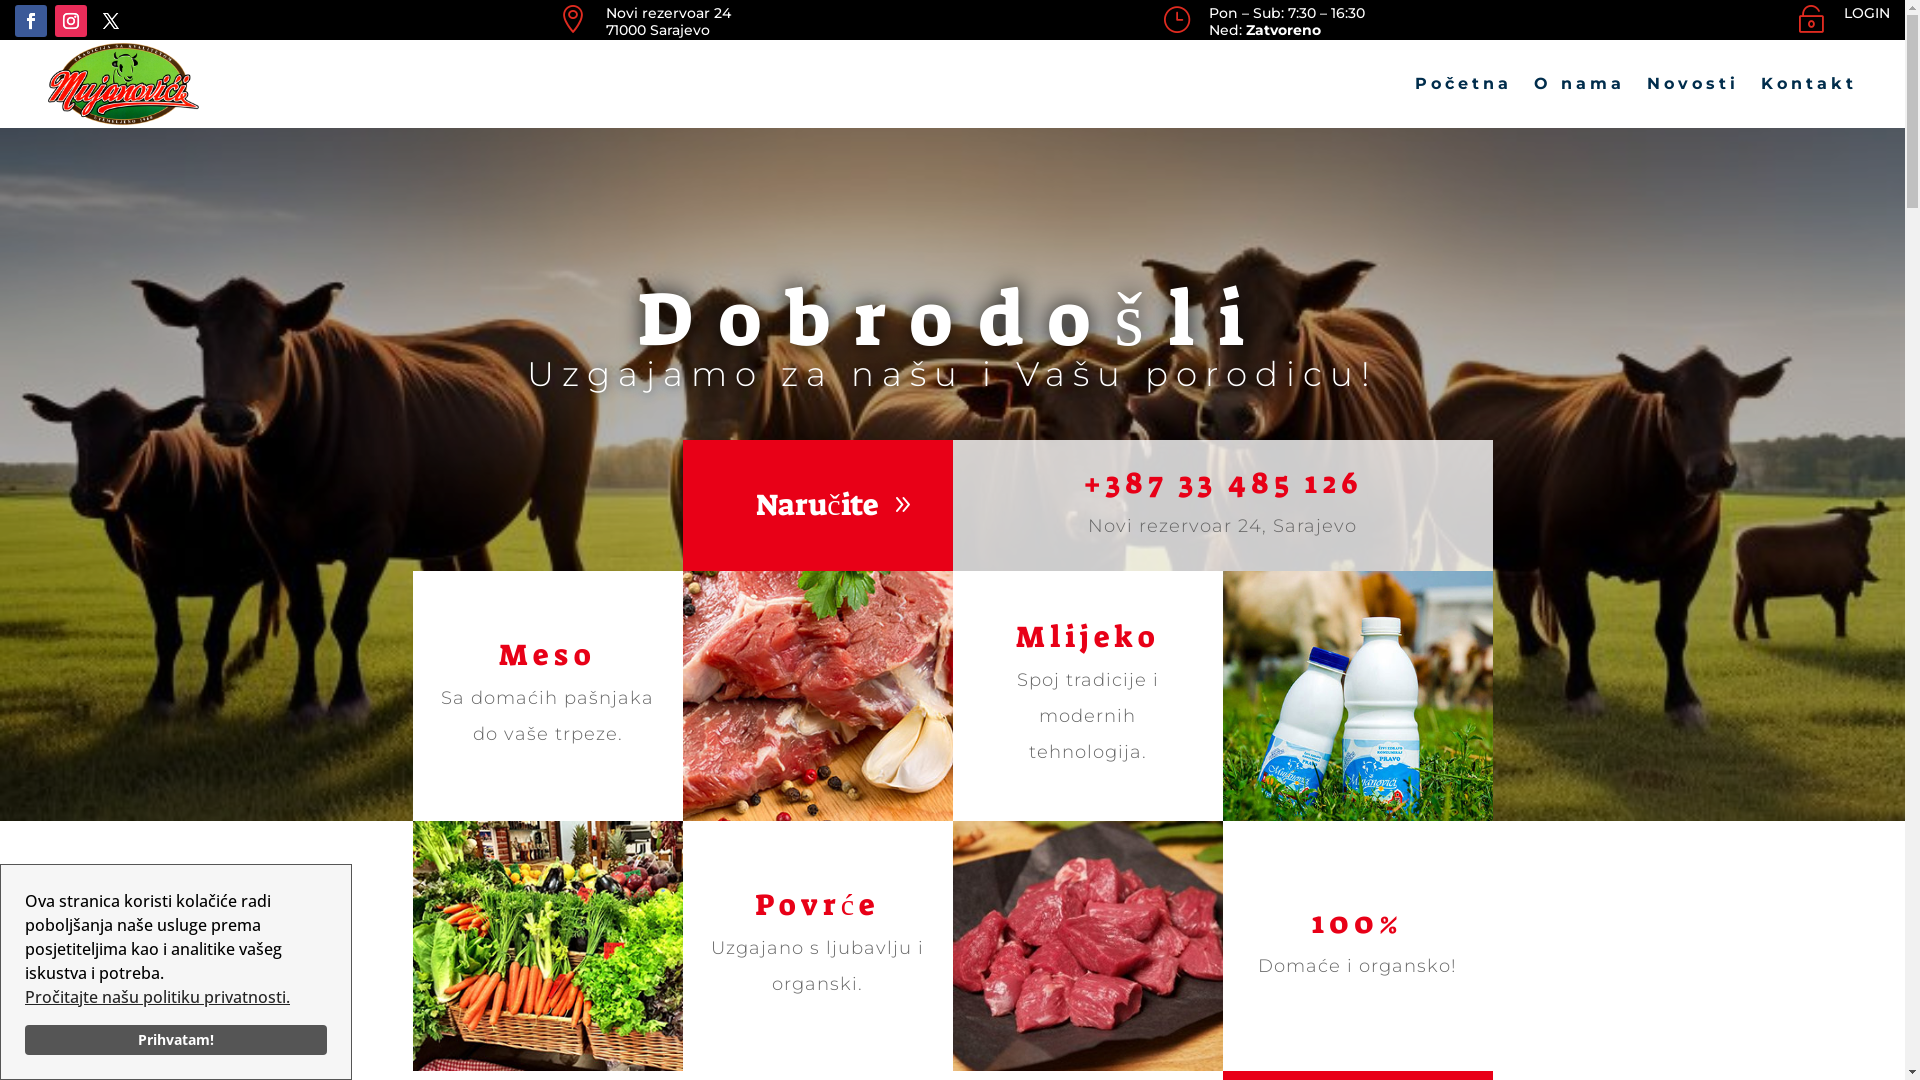 Image resolution: width=1920 pixels, height=1080 pixels. Describe the element at coordinates (71, 21) in the screenshot. I see `Follow on Instagram` at that location.